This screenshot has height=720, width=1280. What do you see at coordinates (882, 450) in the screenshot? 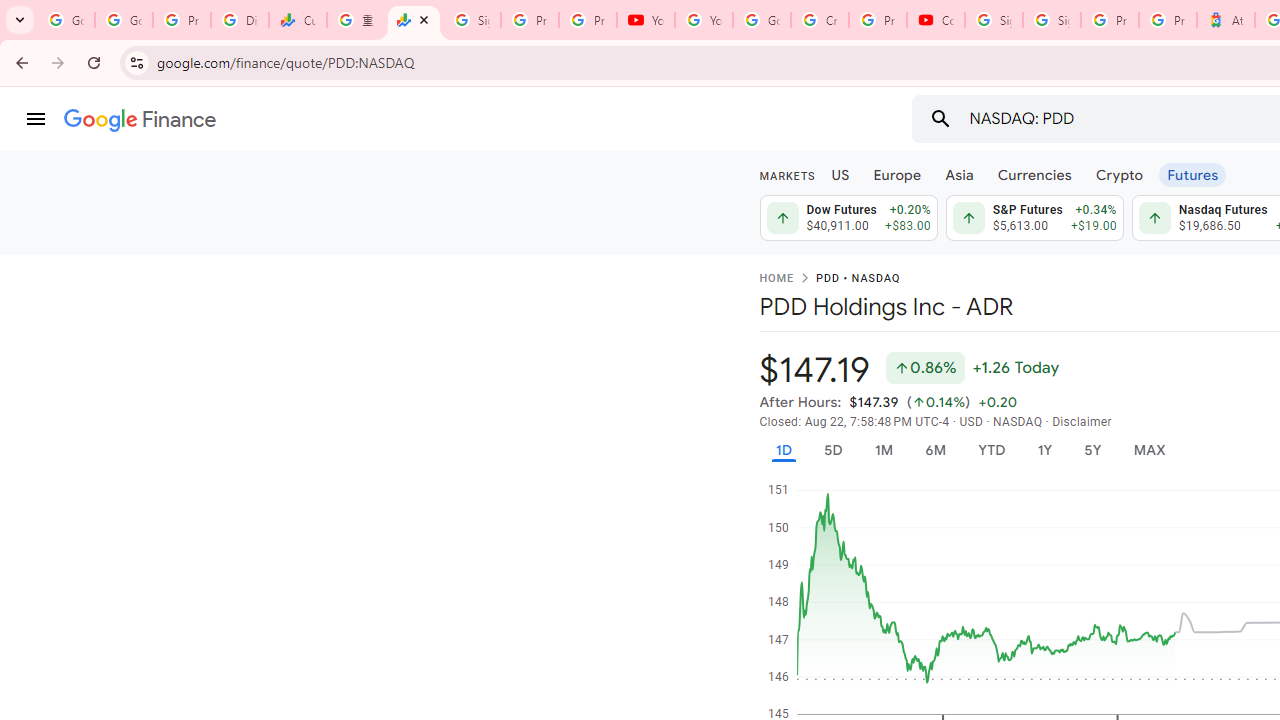
I see `1M` at bounding box center [882, 450].